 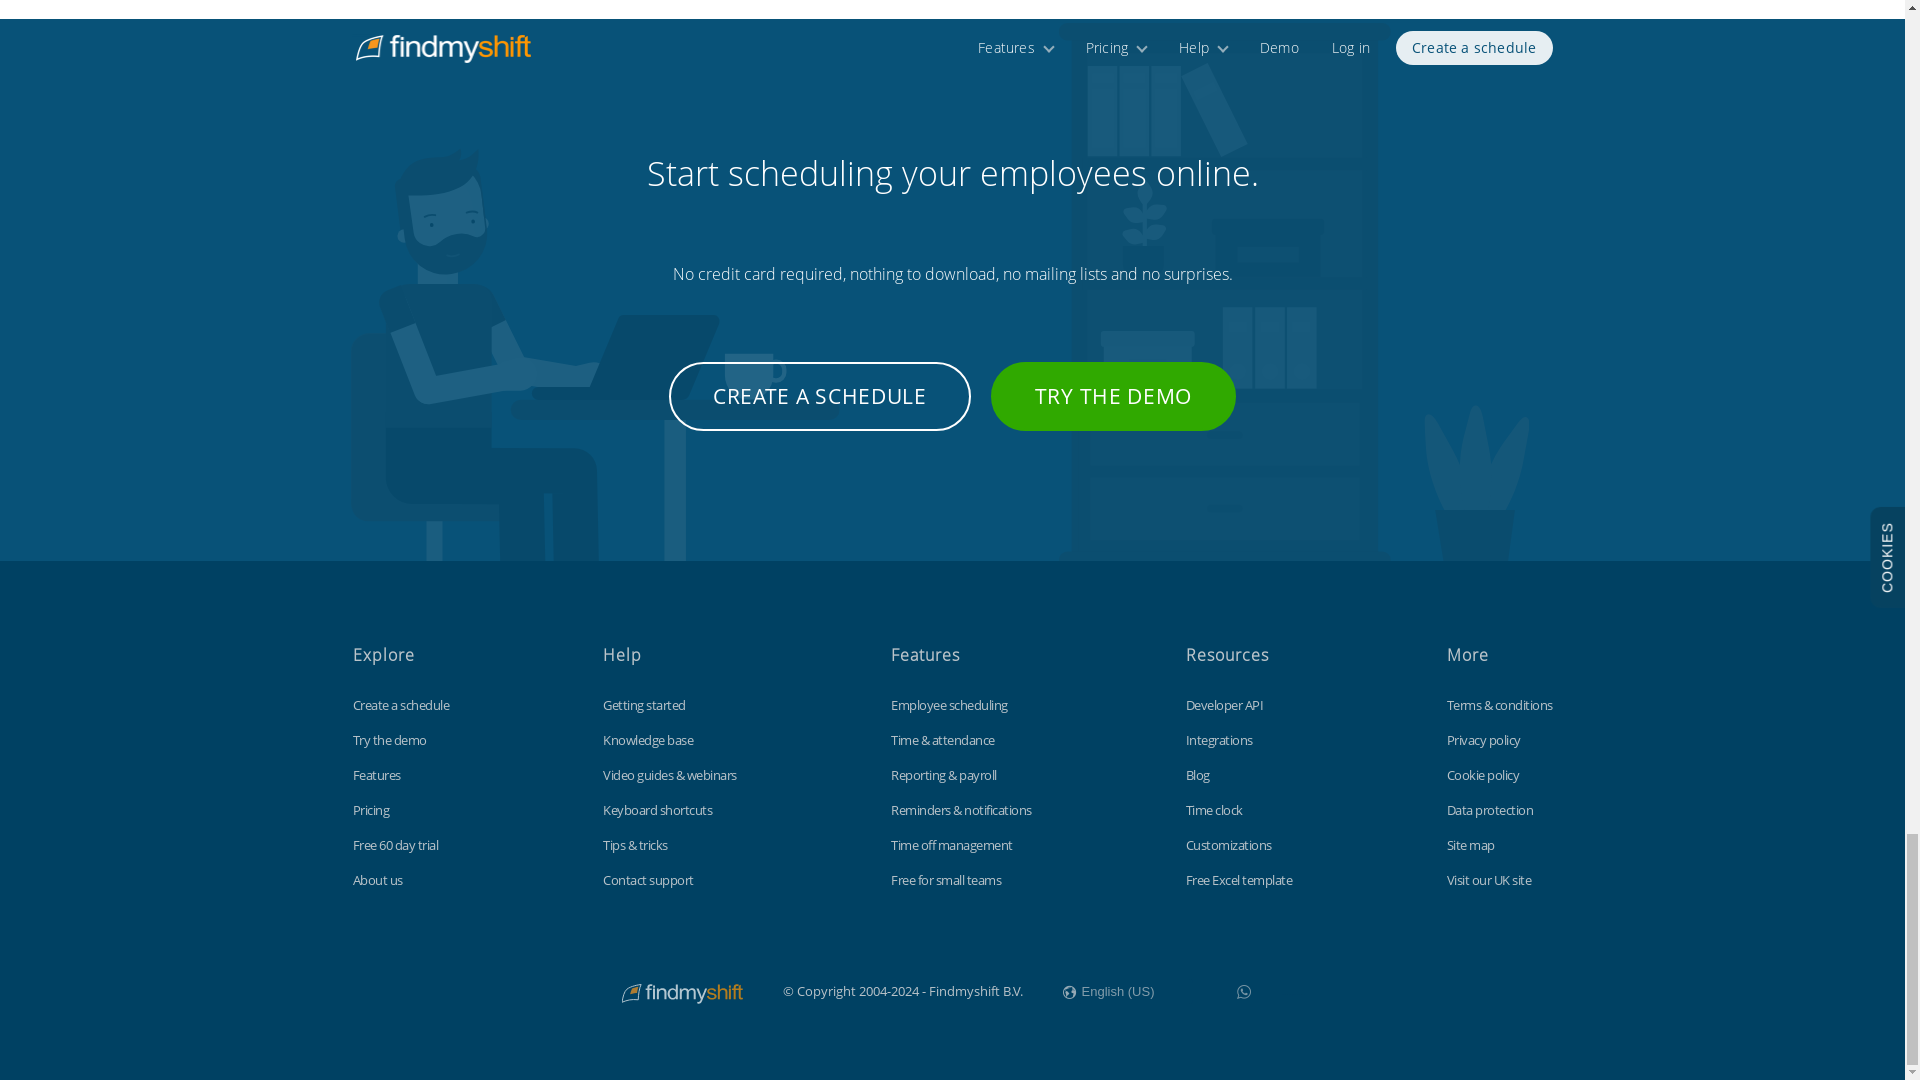 What do you see at coordinates (388, 740) in the screenshot?
I see `Try the demo` at bounding box center [388, 740].